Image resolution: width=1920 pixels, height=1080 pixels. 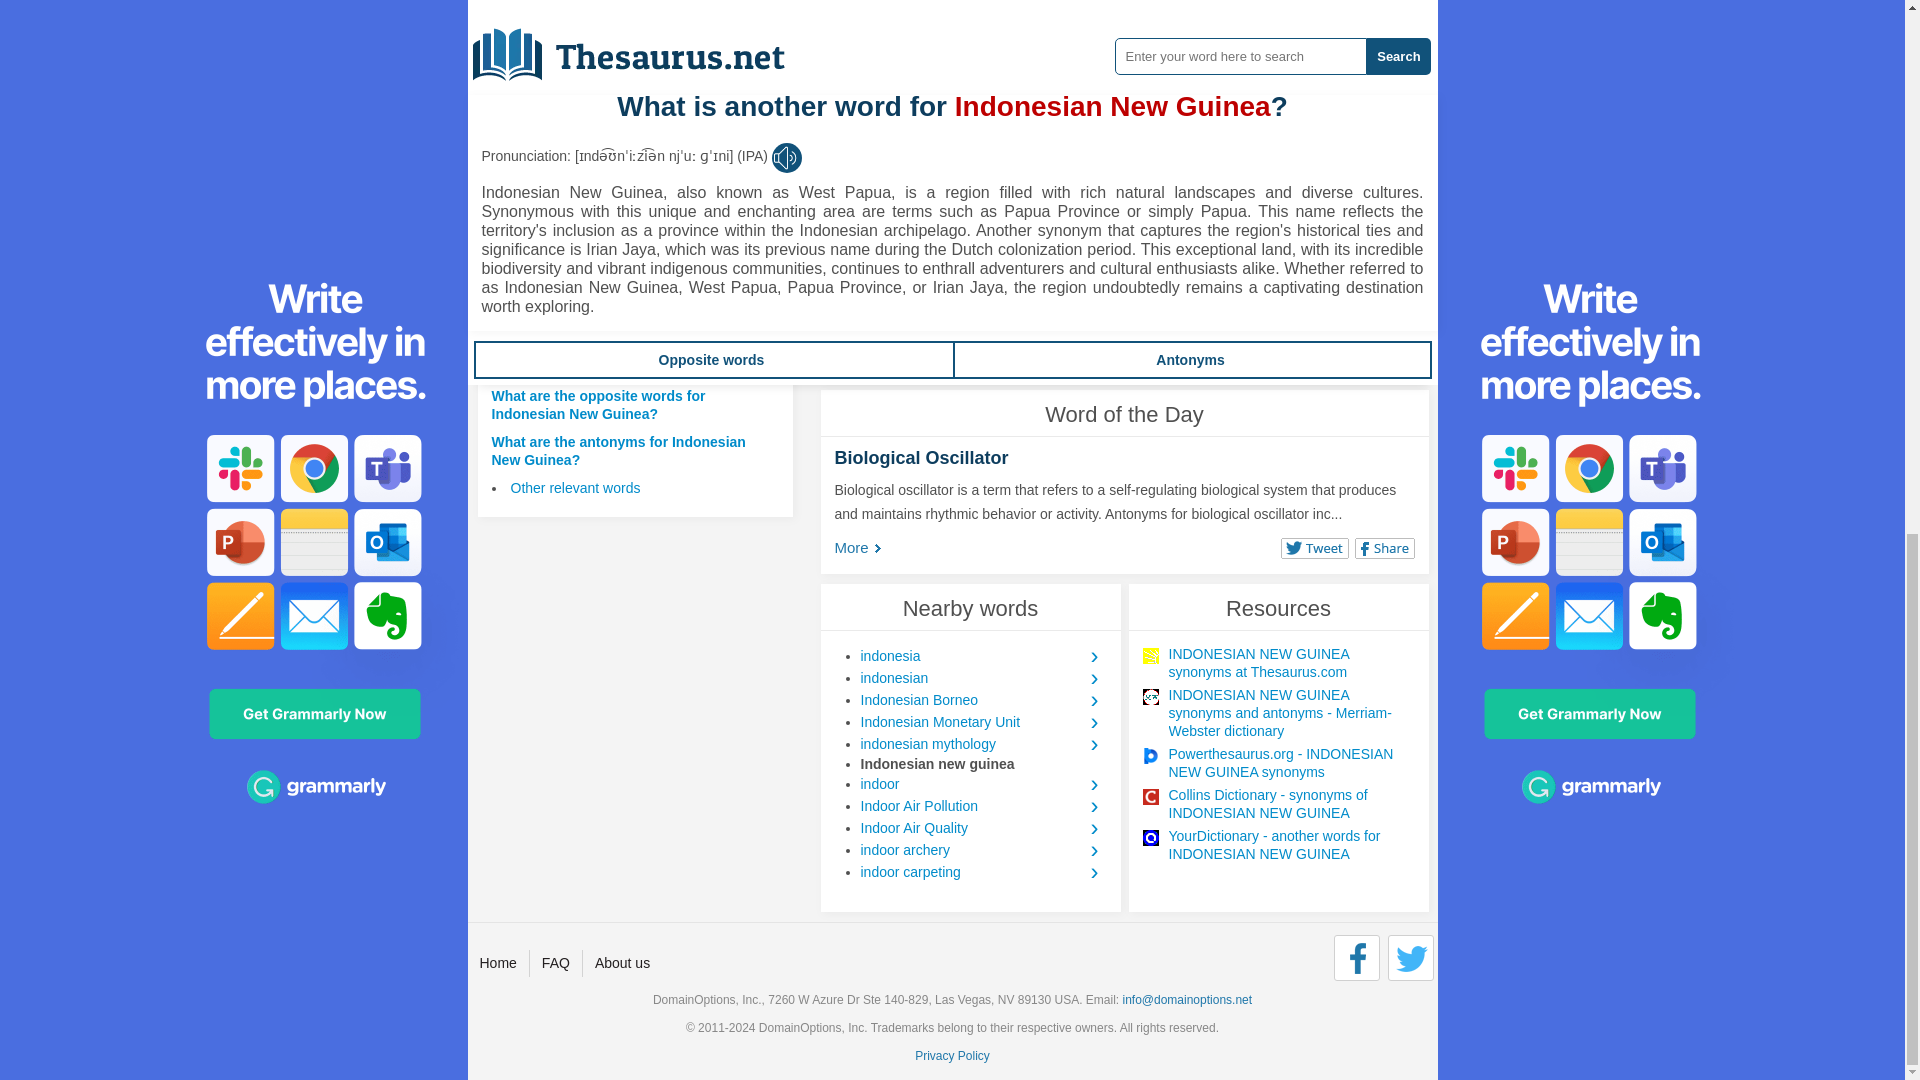 I want to click on What are the opposite words for Indonesian New Guinea?, so click(x=598, y=404).